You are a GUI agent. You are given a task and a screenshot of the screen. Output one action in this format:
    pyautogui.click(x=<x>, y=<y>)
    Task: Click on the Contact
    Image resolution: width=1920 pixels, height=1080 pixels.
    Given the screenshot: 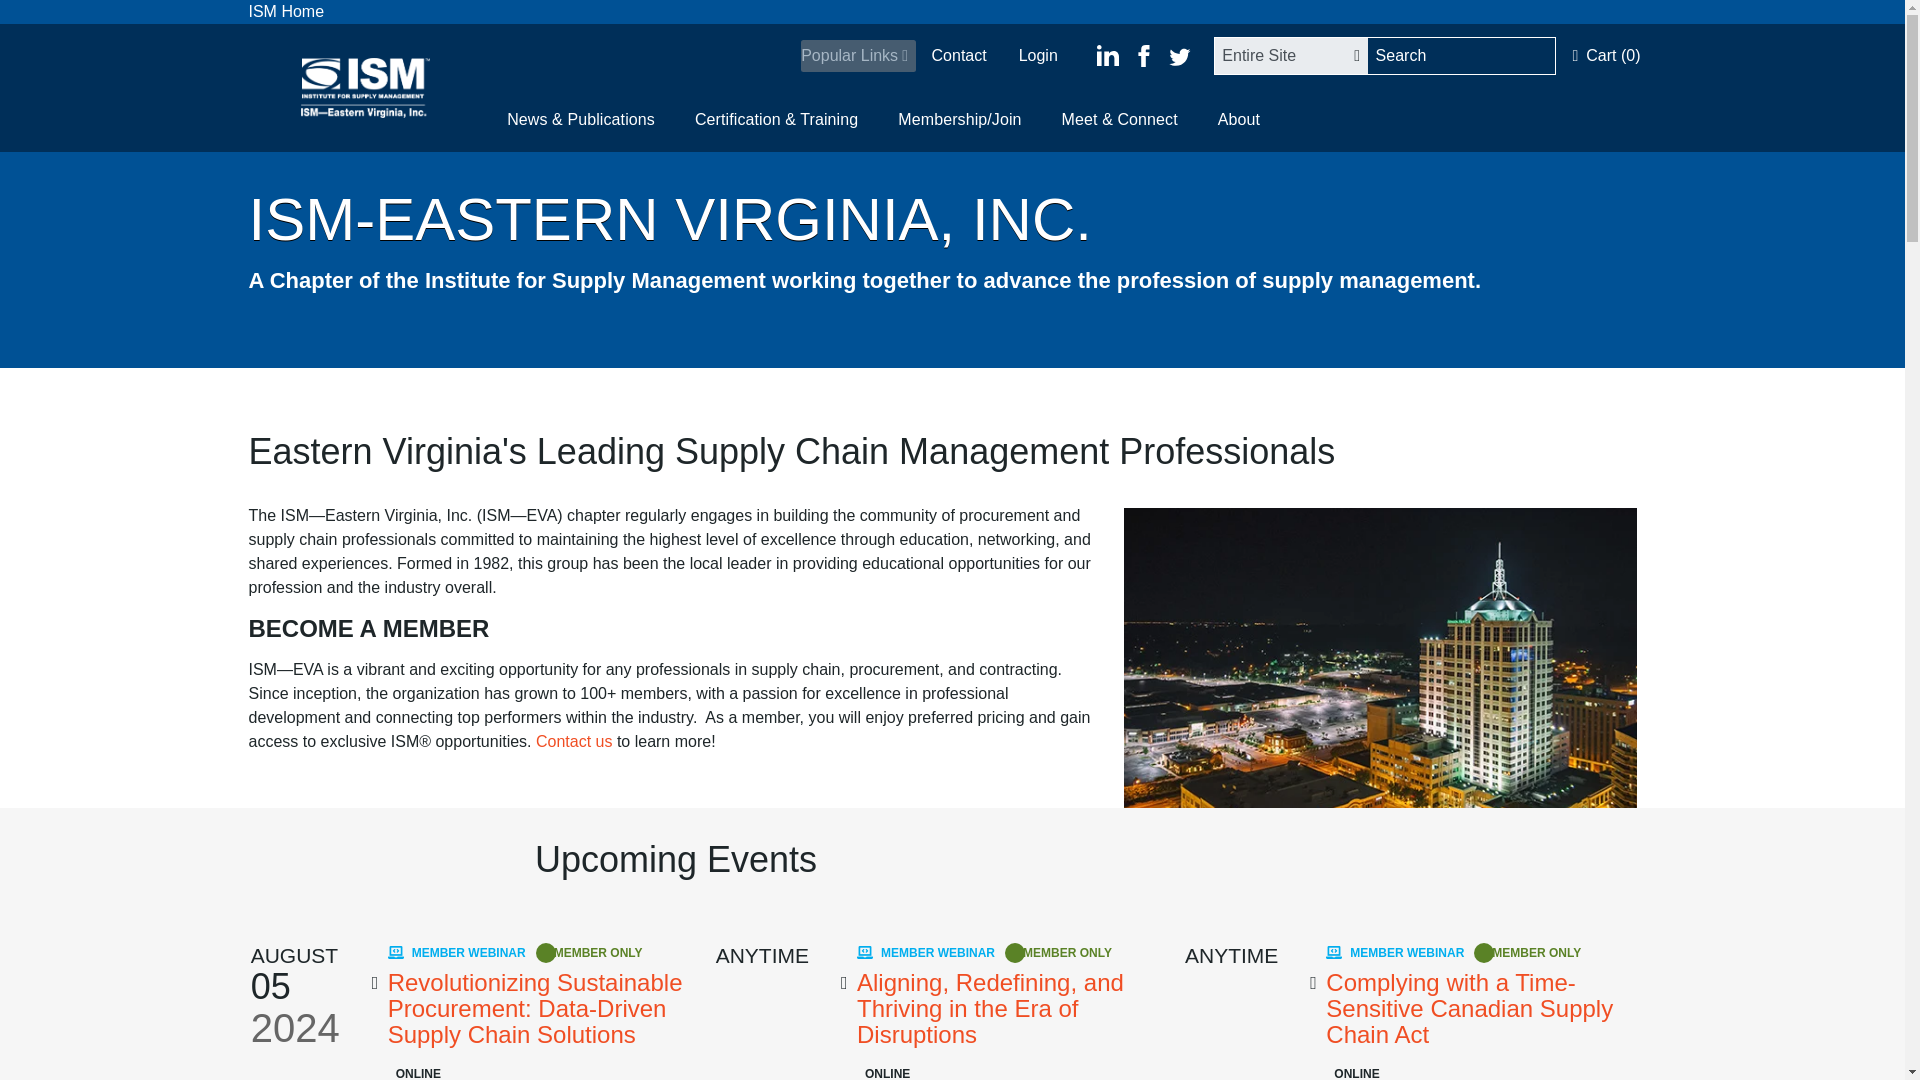 What is the action you would take?
    pyautogui.click(x=950, y=56)
    